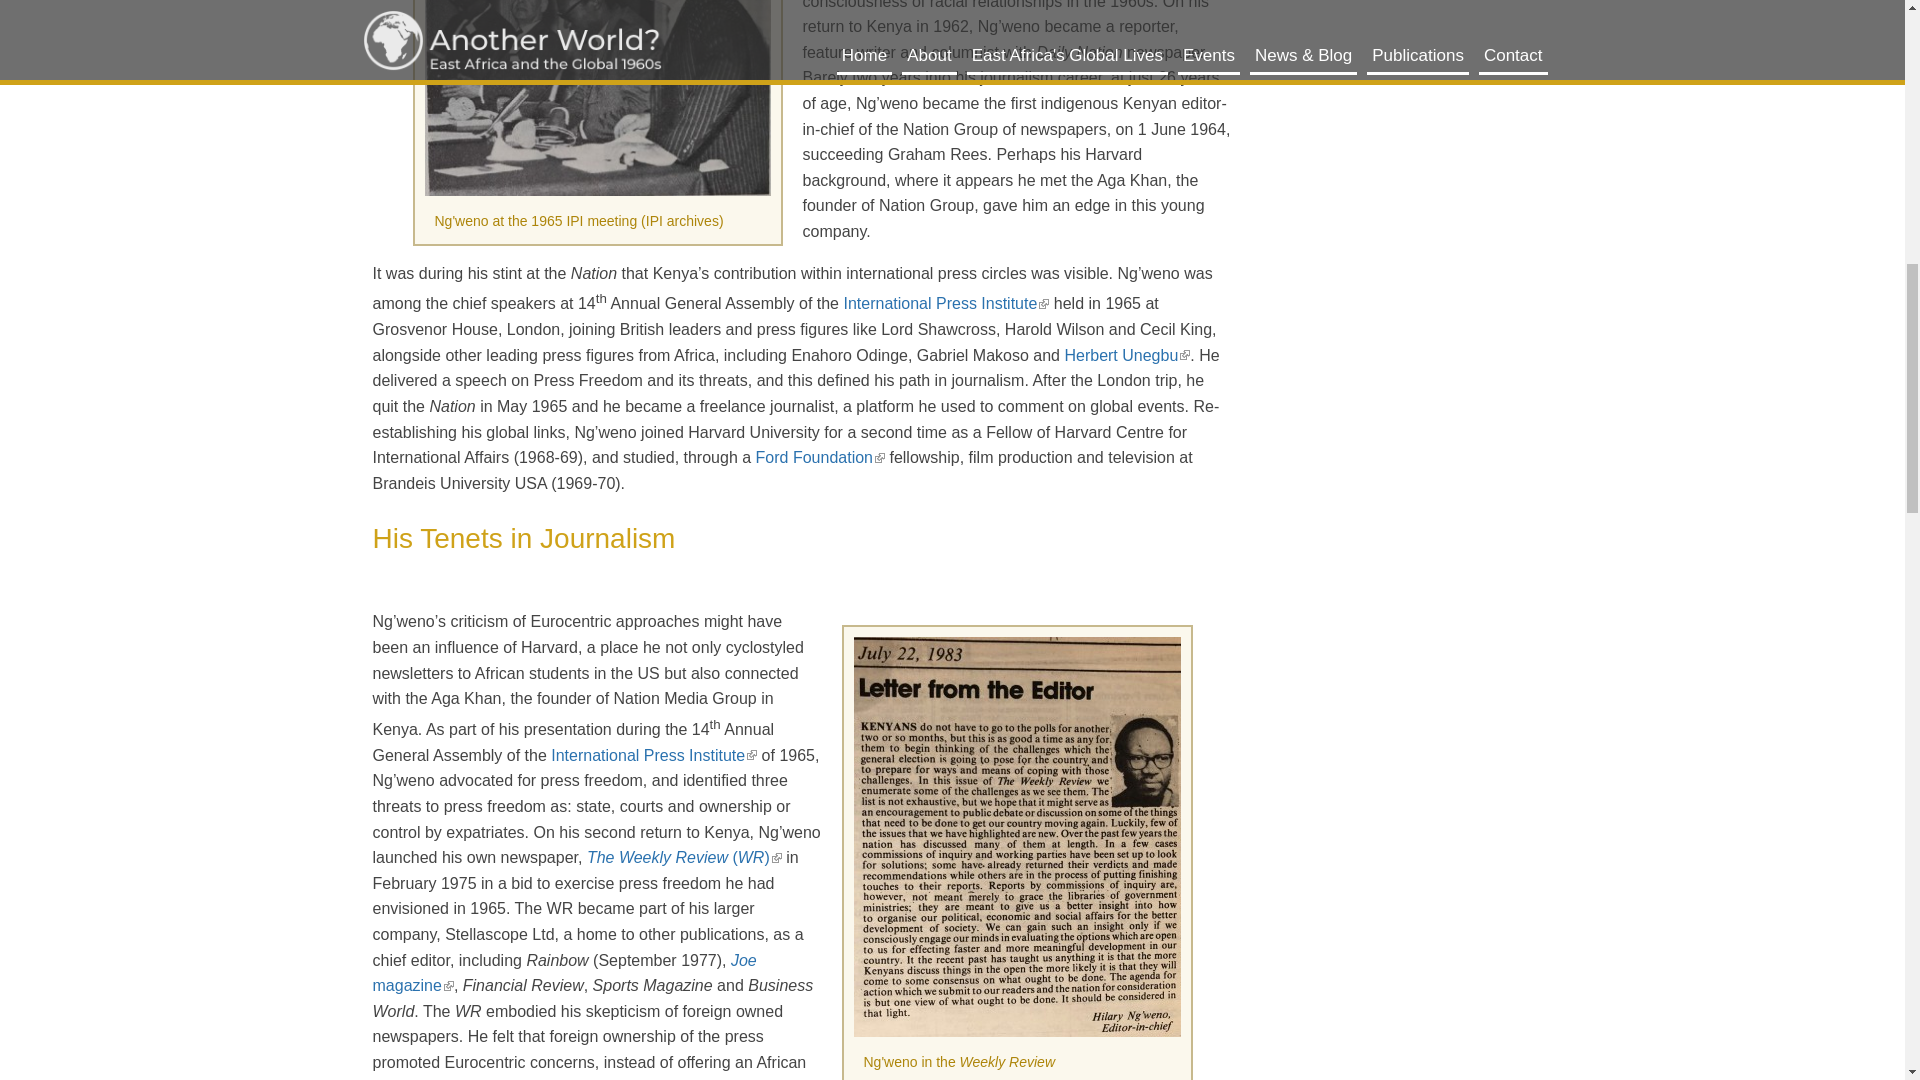 This screenshot has width=1920, height=1080. Describe the element at coordinates (945, 304) in the screenshot. I see `International Press Institute` at that location.